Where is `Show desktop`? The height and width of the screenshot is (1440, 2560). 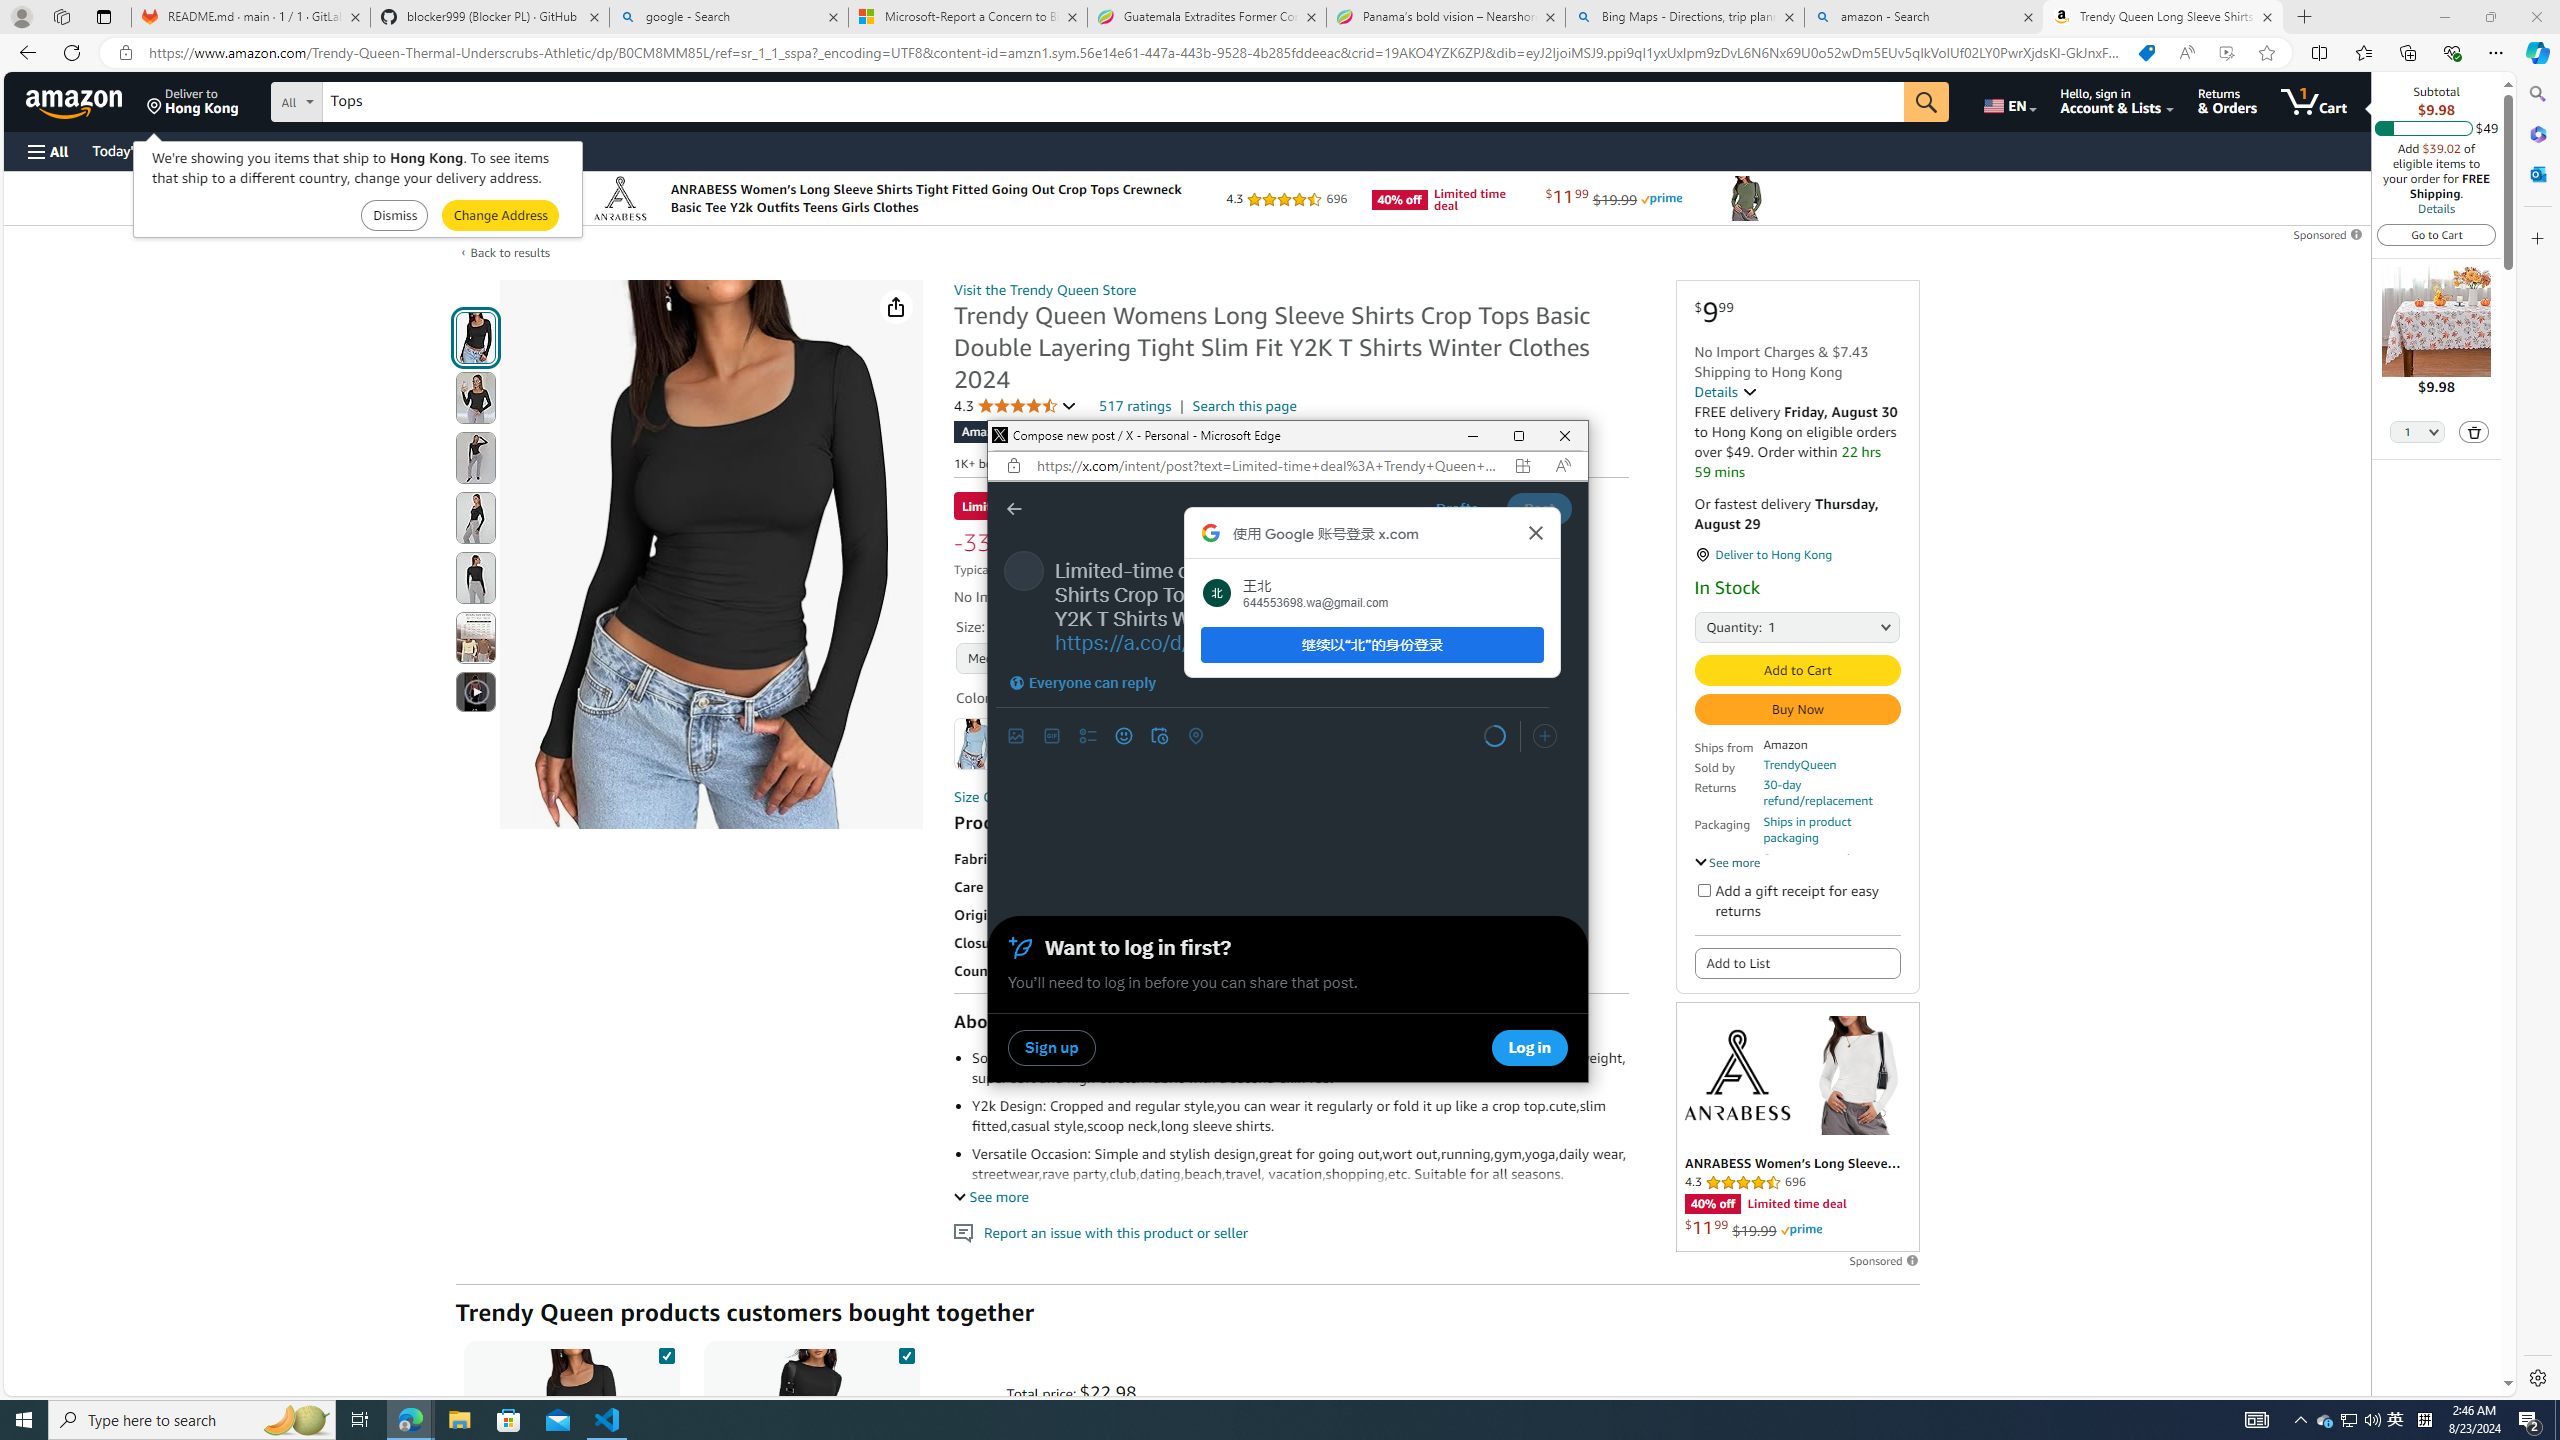
Show desktop is located at coordinates (2557, 1420).